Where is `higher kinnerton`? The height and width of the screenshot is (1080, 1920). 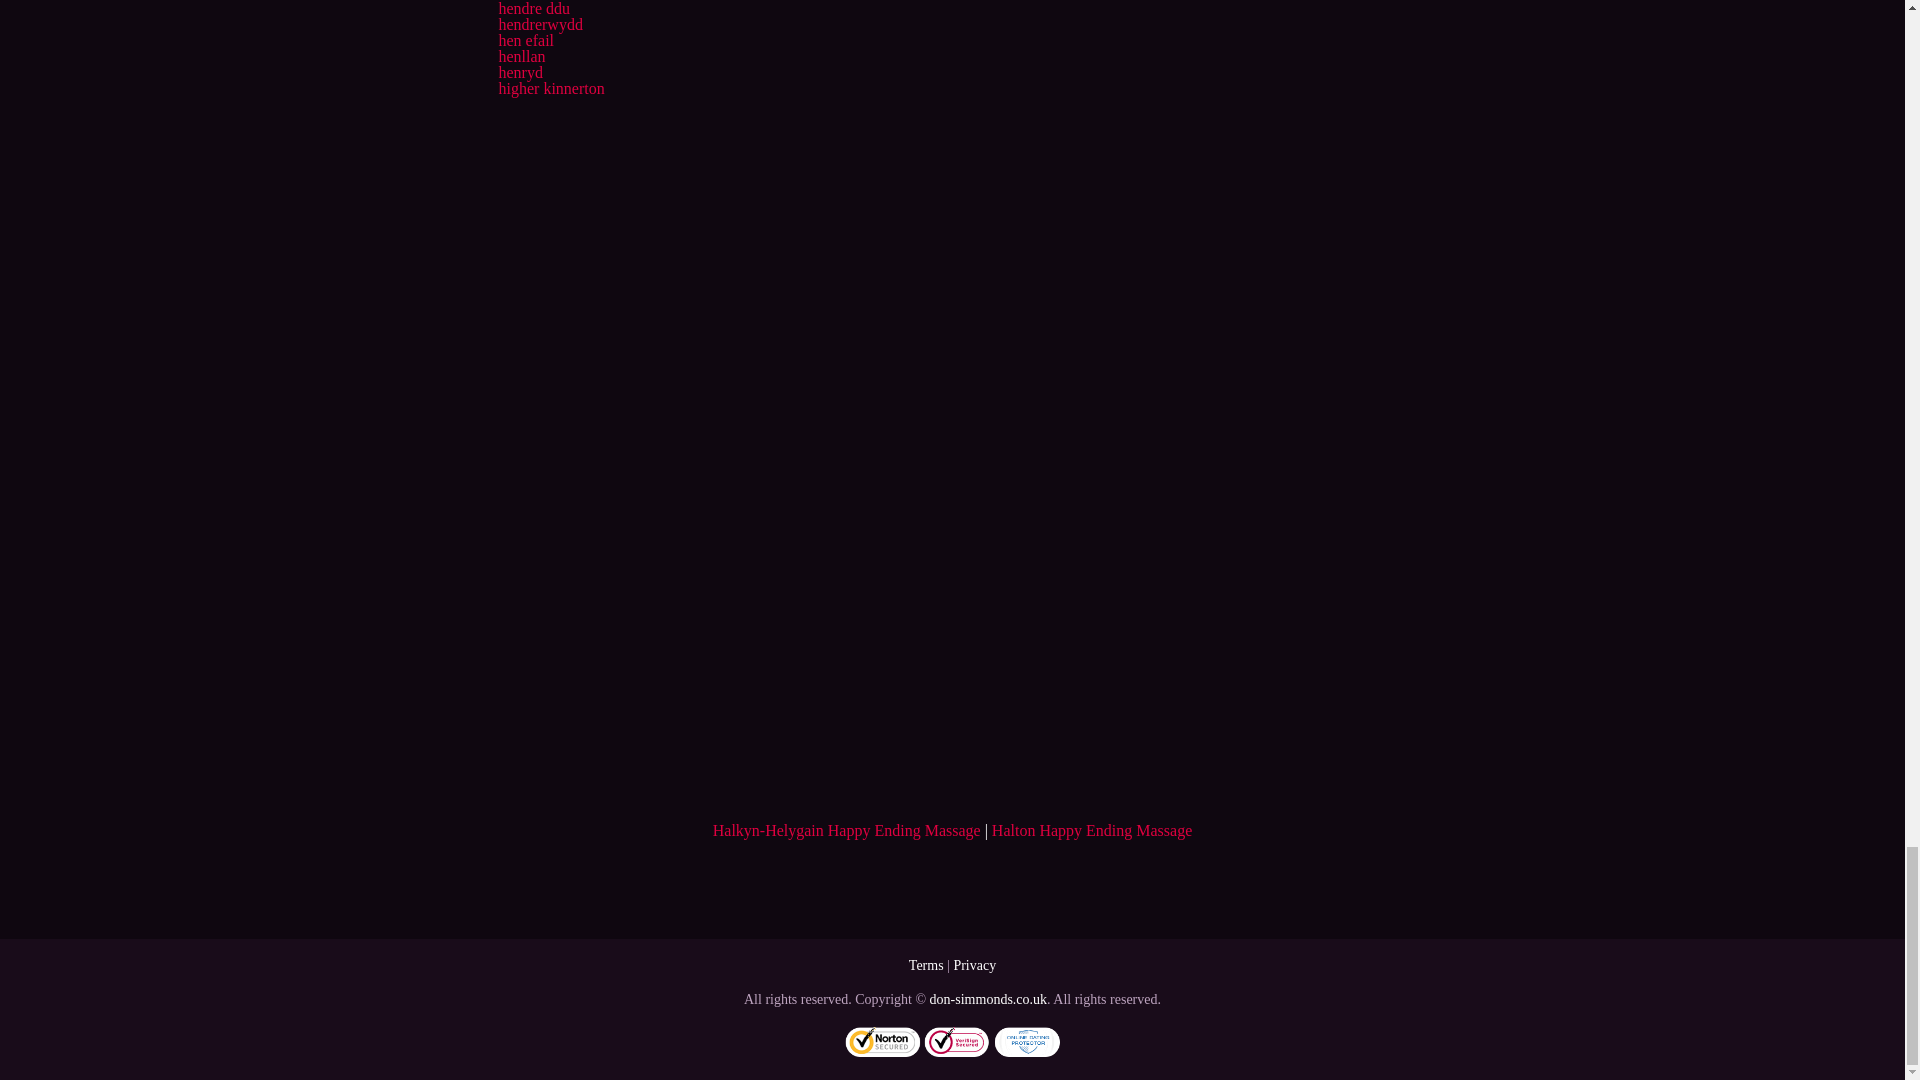
higher kinnerton is located at coordinates (550, 88).